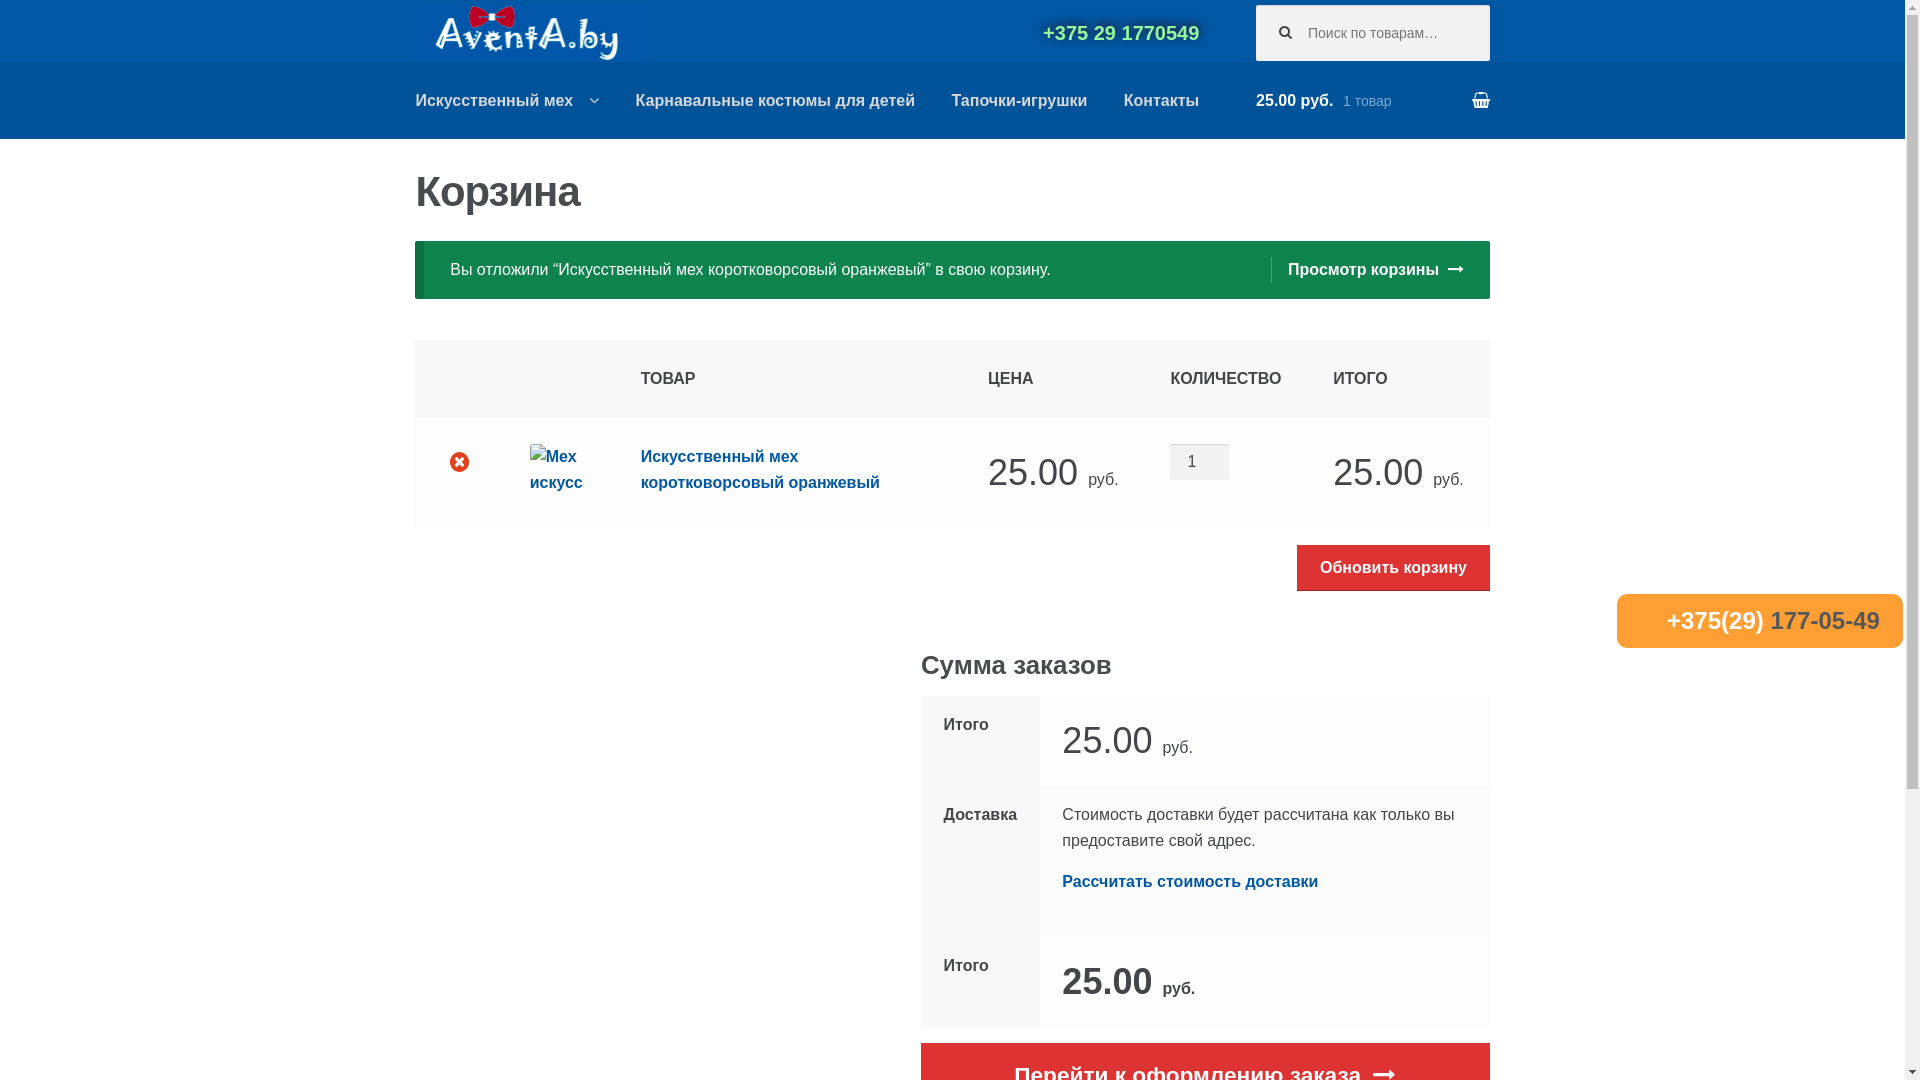 The height and width of the screenshot is (1080, 1920). Describe the element at coordinates (721, 32) in the screenshot. I see `WhatsApp` at that location.